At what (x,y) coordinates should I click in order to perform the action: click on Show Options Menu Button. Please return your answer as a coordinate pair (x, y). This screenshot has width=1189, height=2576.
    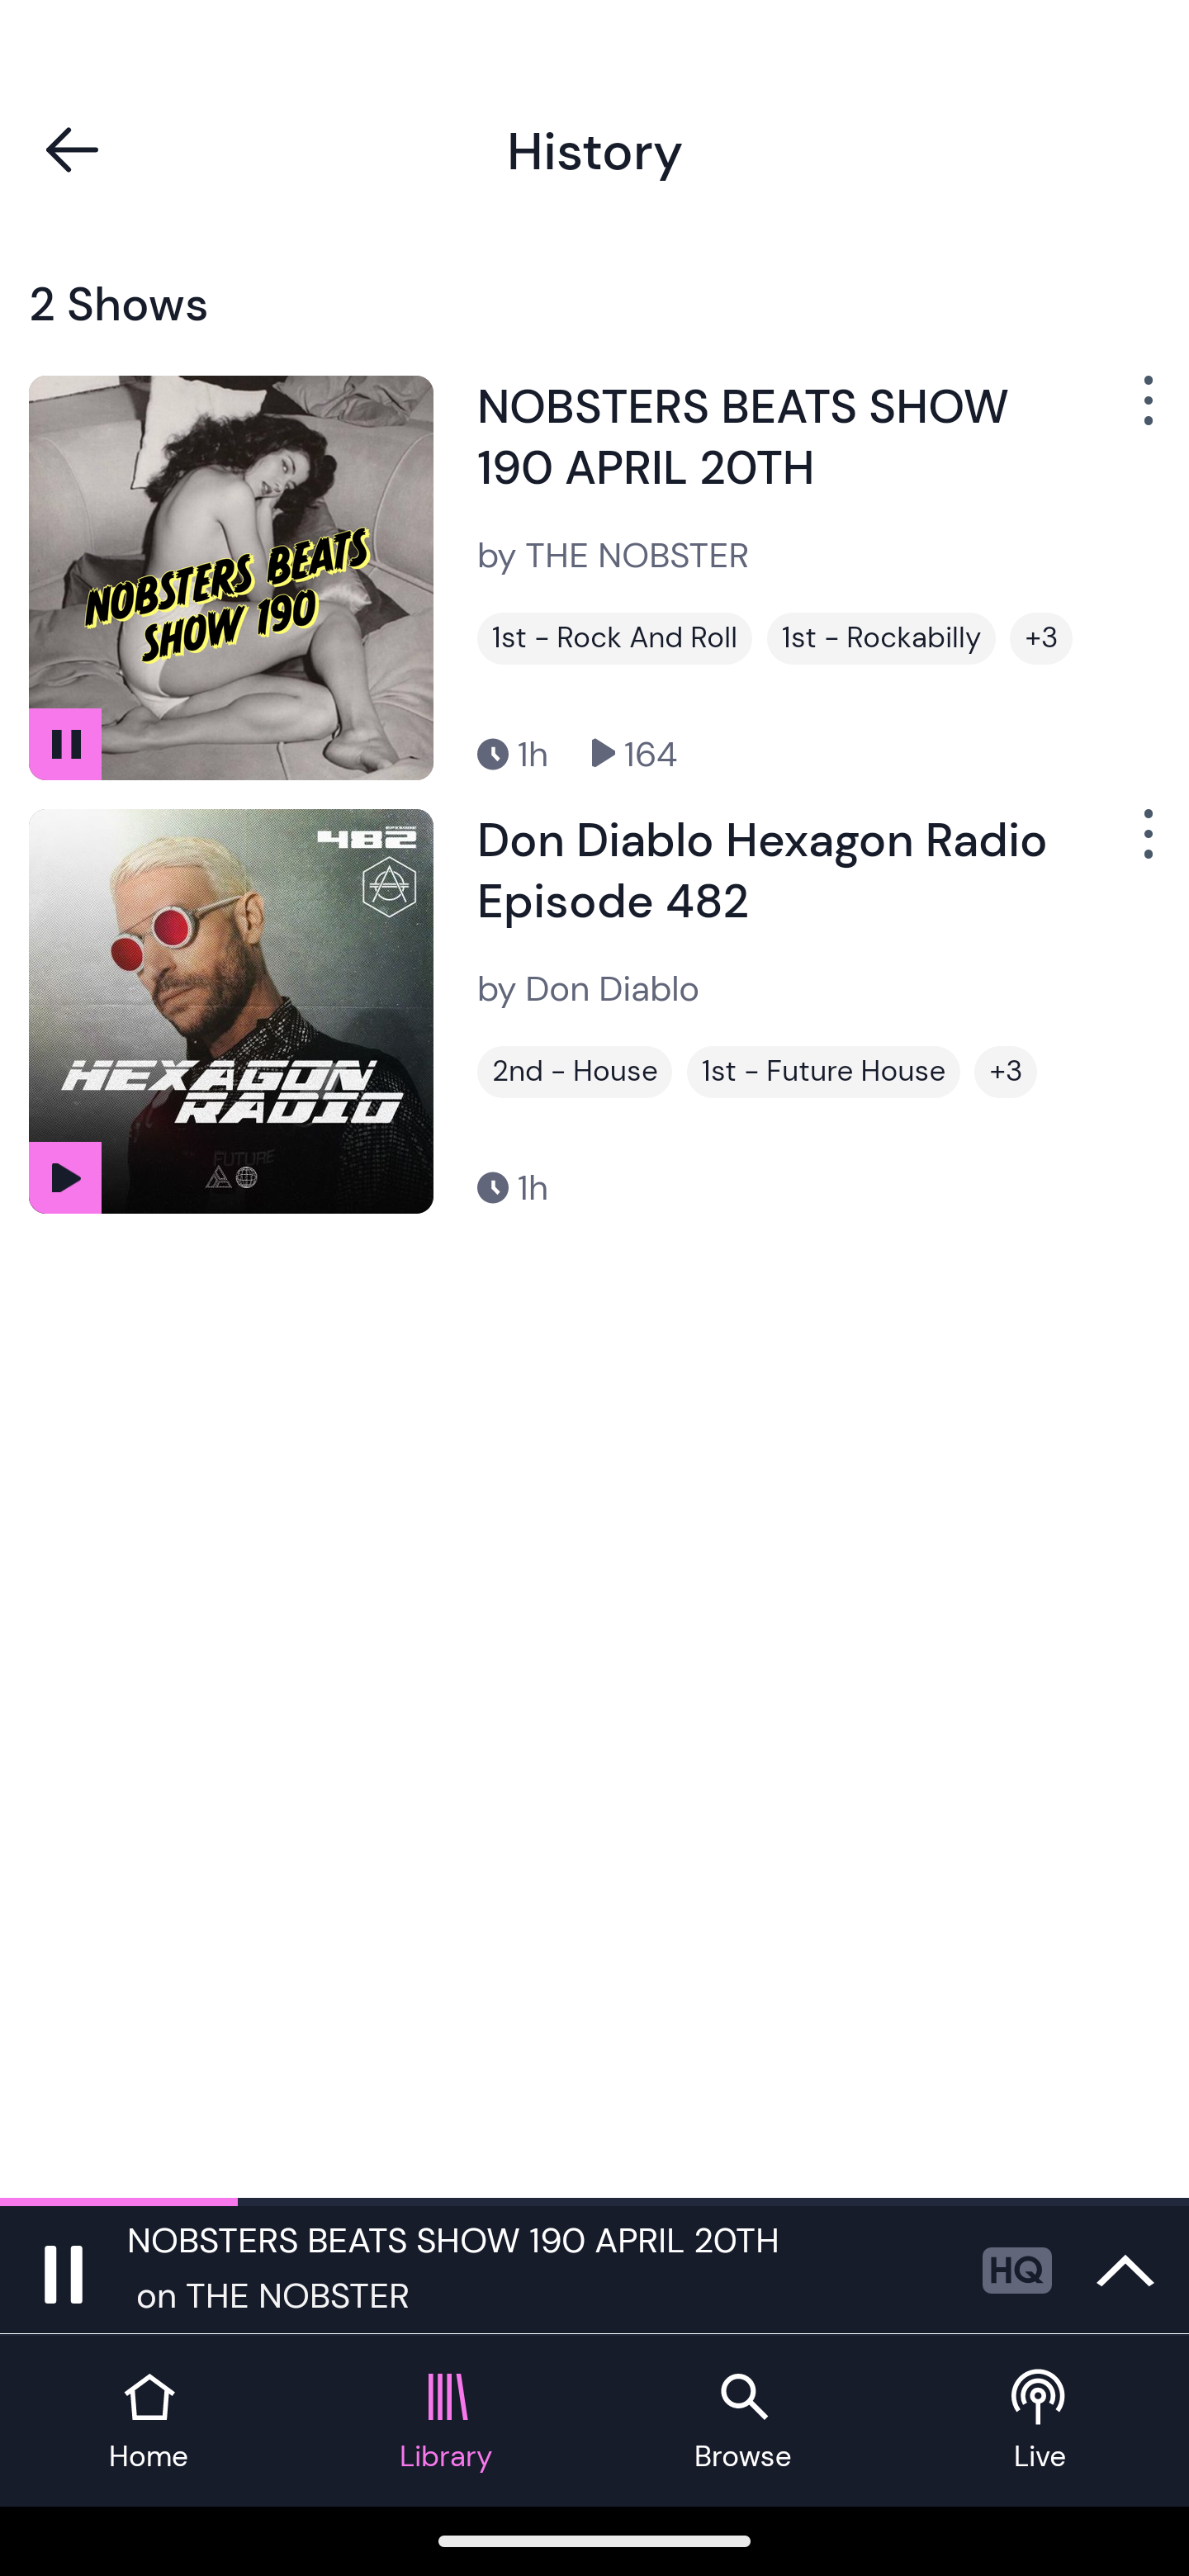
    Looking at the image, I should click on (1145, 413).